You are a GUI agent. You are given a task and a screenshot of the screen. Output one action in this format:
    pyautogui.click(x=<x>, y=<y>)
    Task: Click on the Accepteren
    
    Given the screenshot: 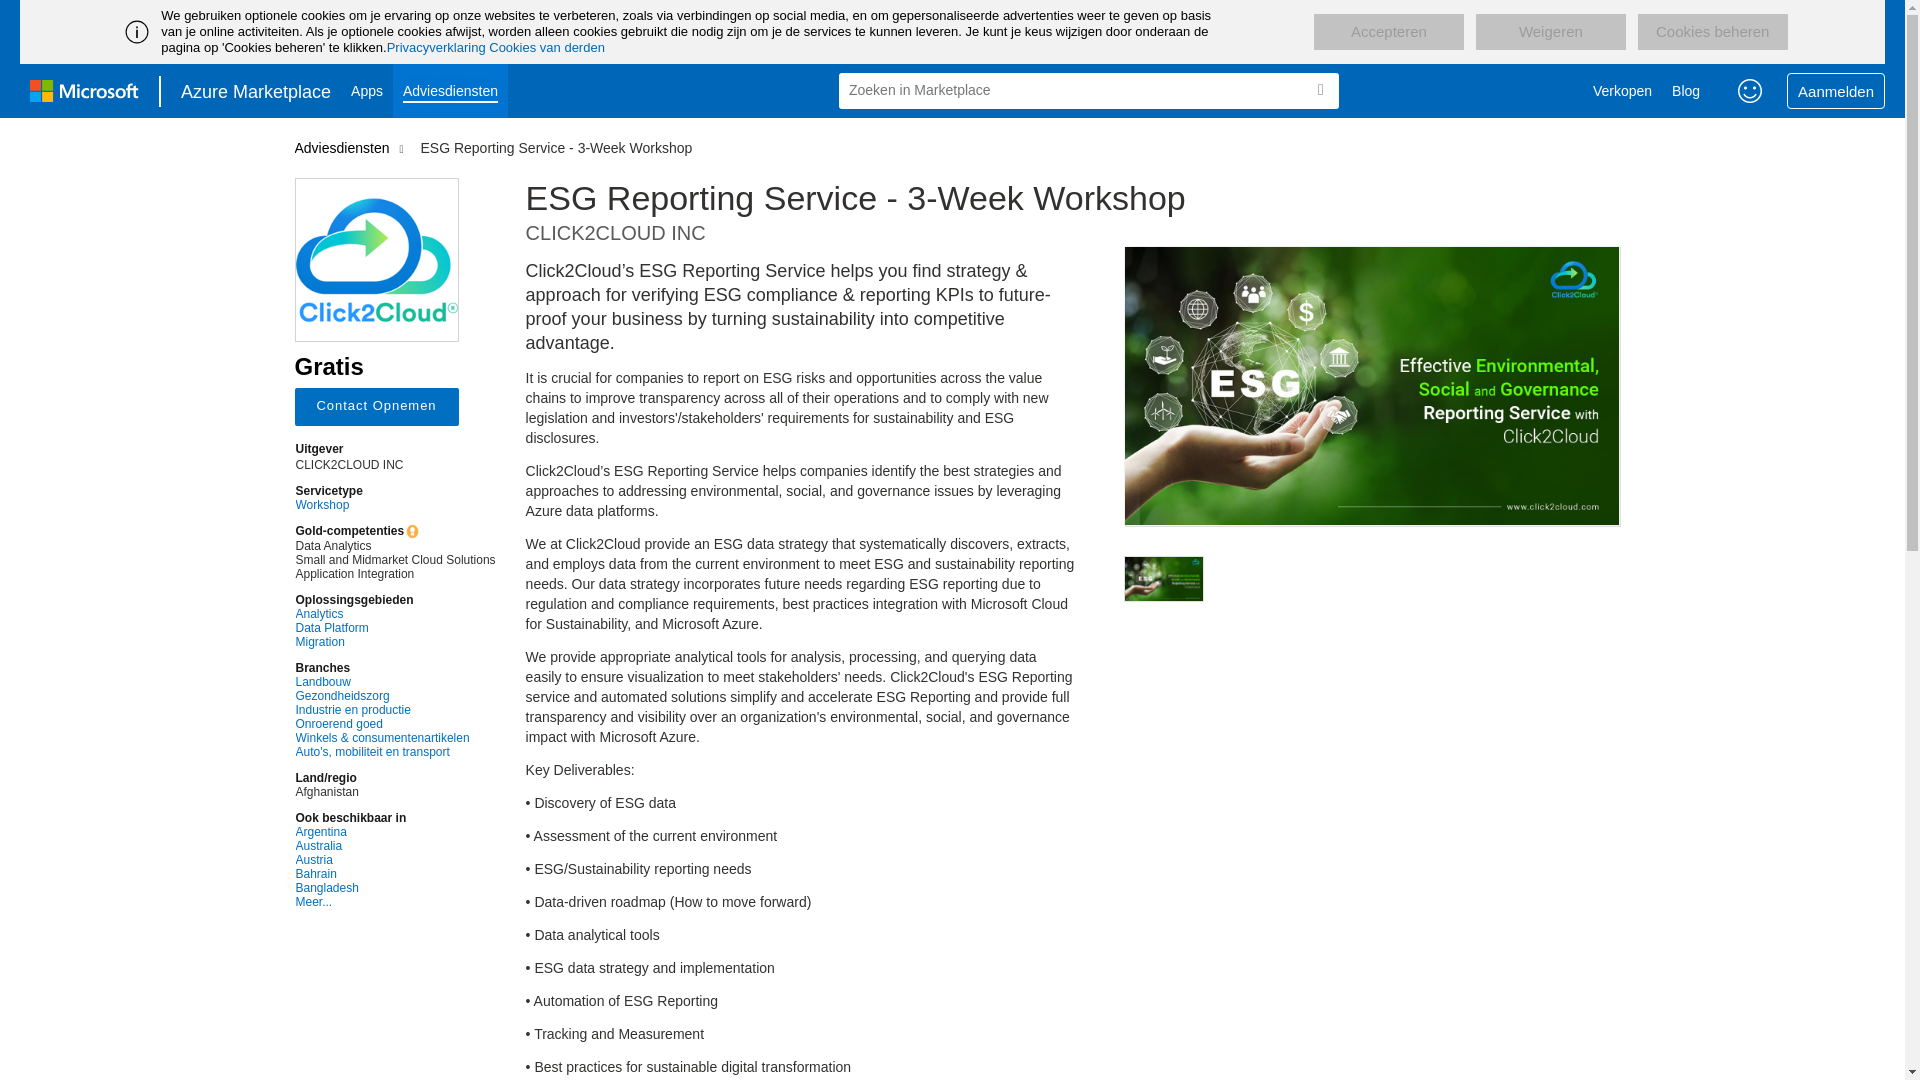 What is the action you would take?
    pyautogui.click(x=1388, y=32)
    